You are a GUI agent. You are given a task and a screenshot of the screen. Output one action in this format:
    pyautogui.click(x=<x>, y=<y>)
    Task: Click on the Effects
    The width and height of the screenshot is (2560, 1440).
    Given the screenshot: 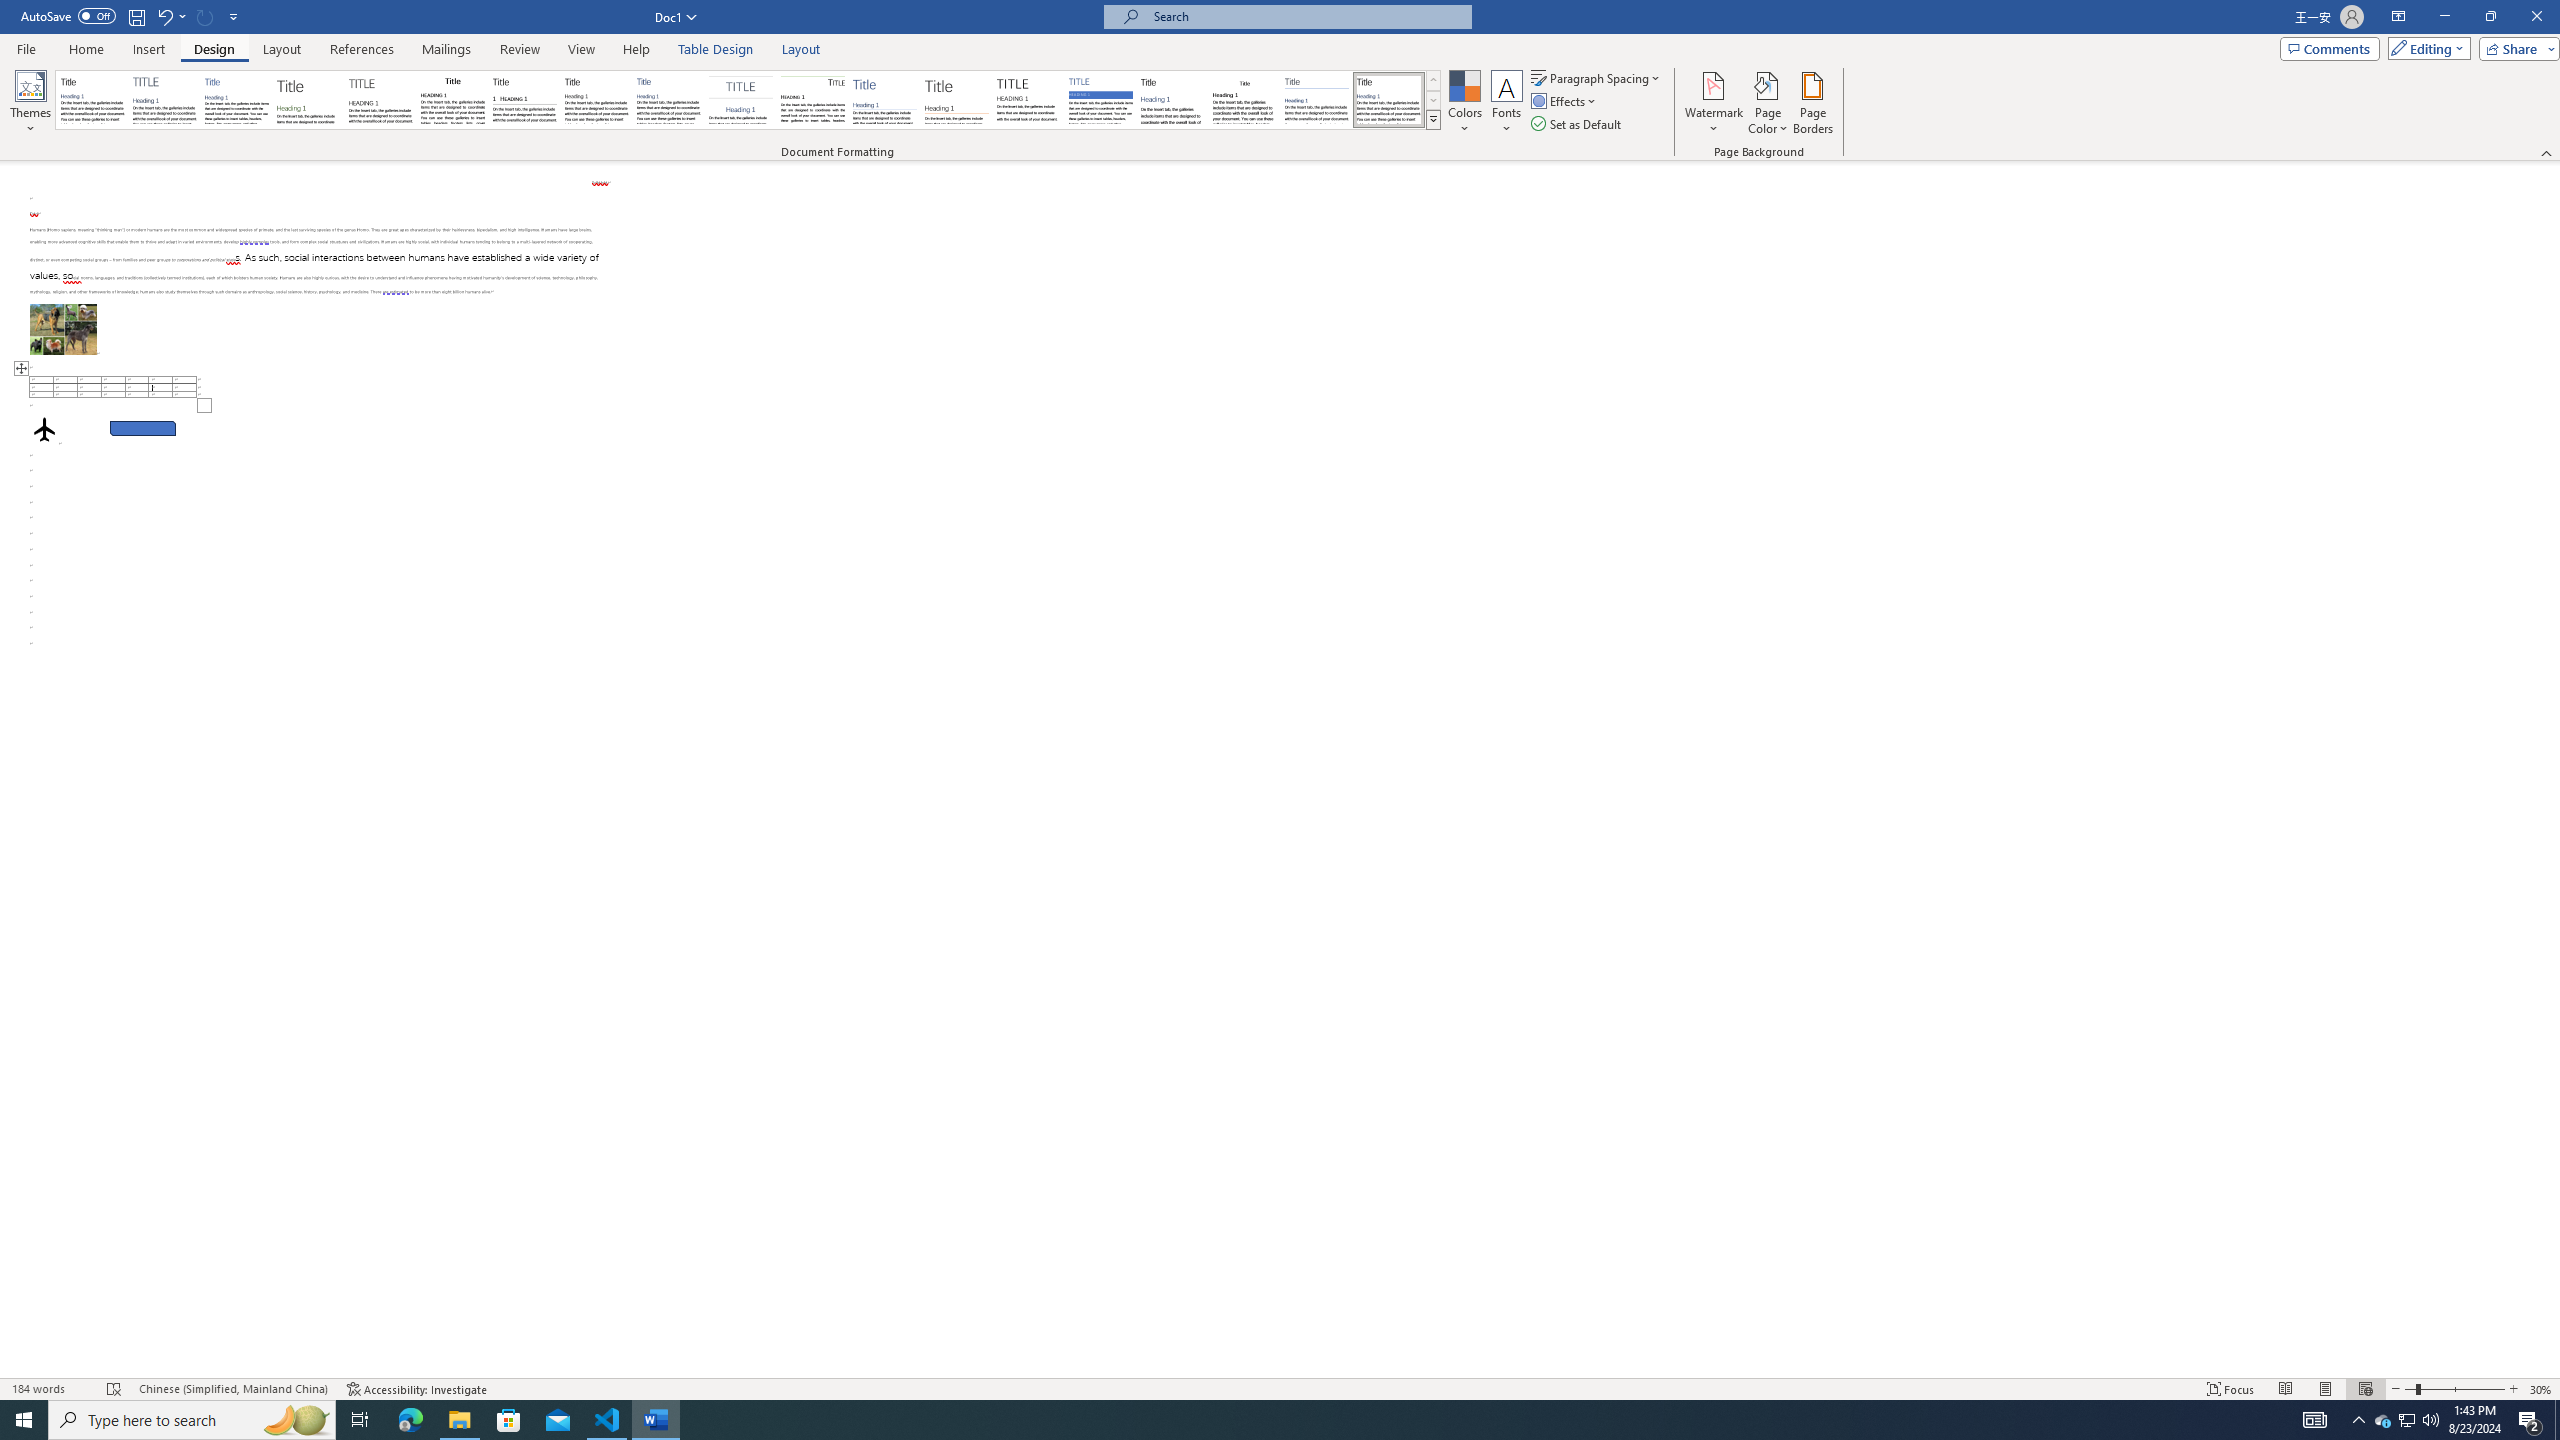 What is the action you would take?
    pyautogui.click(x=1565, y=100)
    